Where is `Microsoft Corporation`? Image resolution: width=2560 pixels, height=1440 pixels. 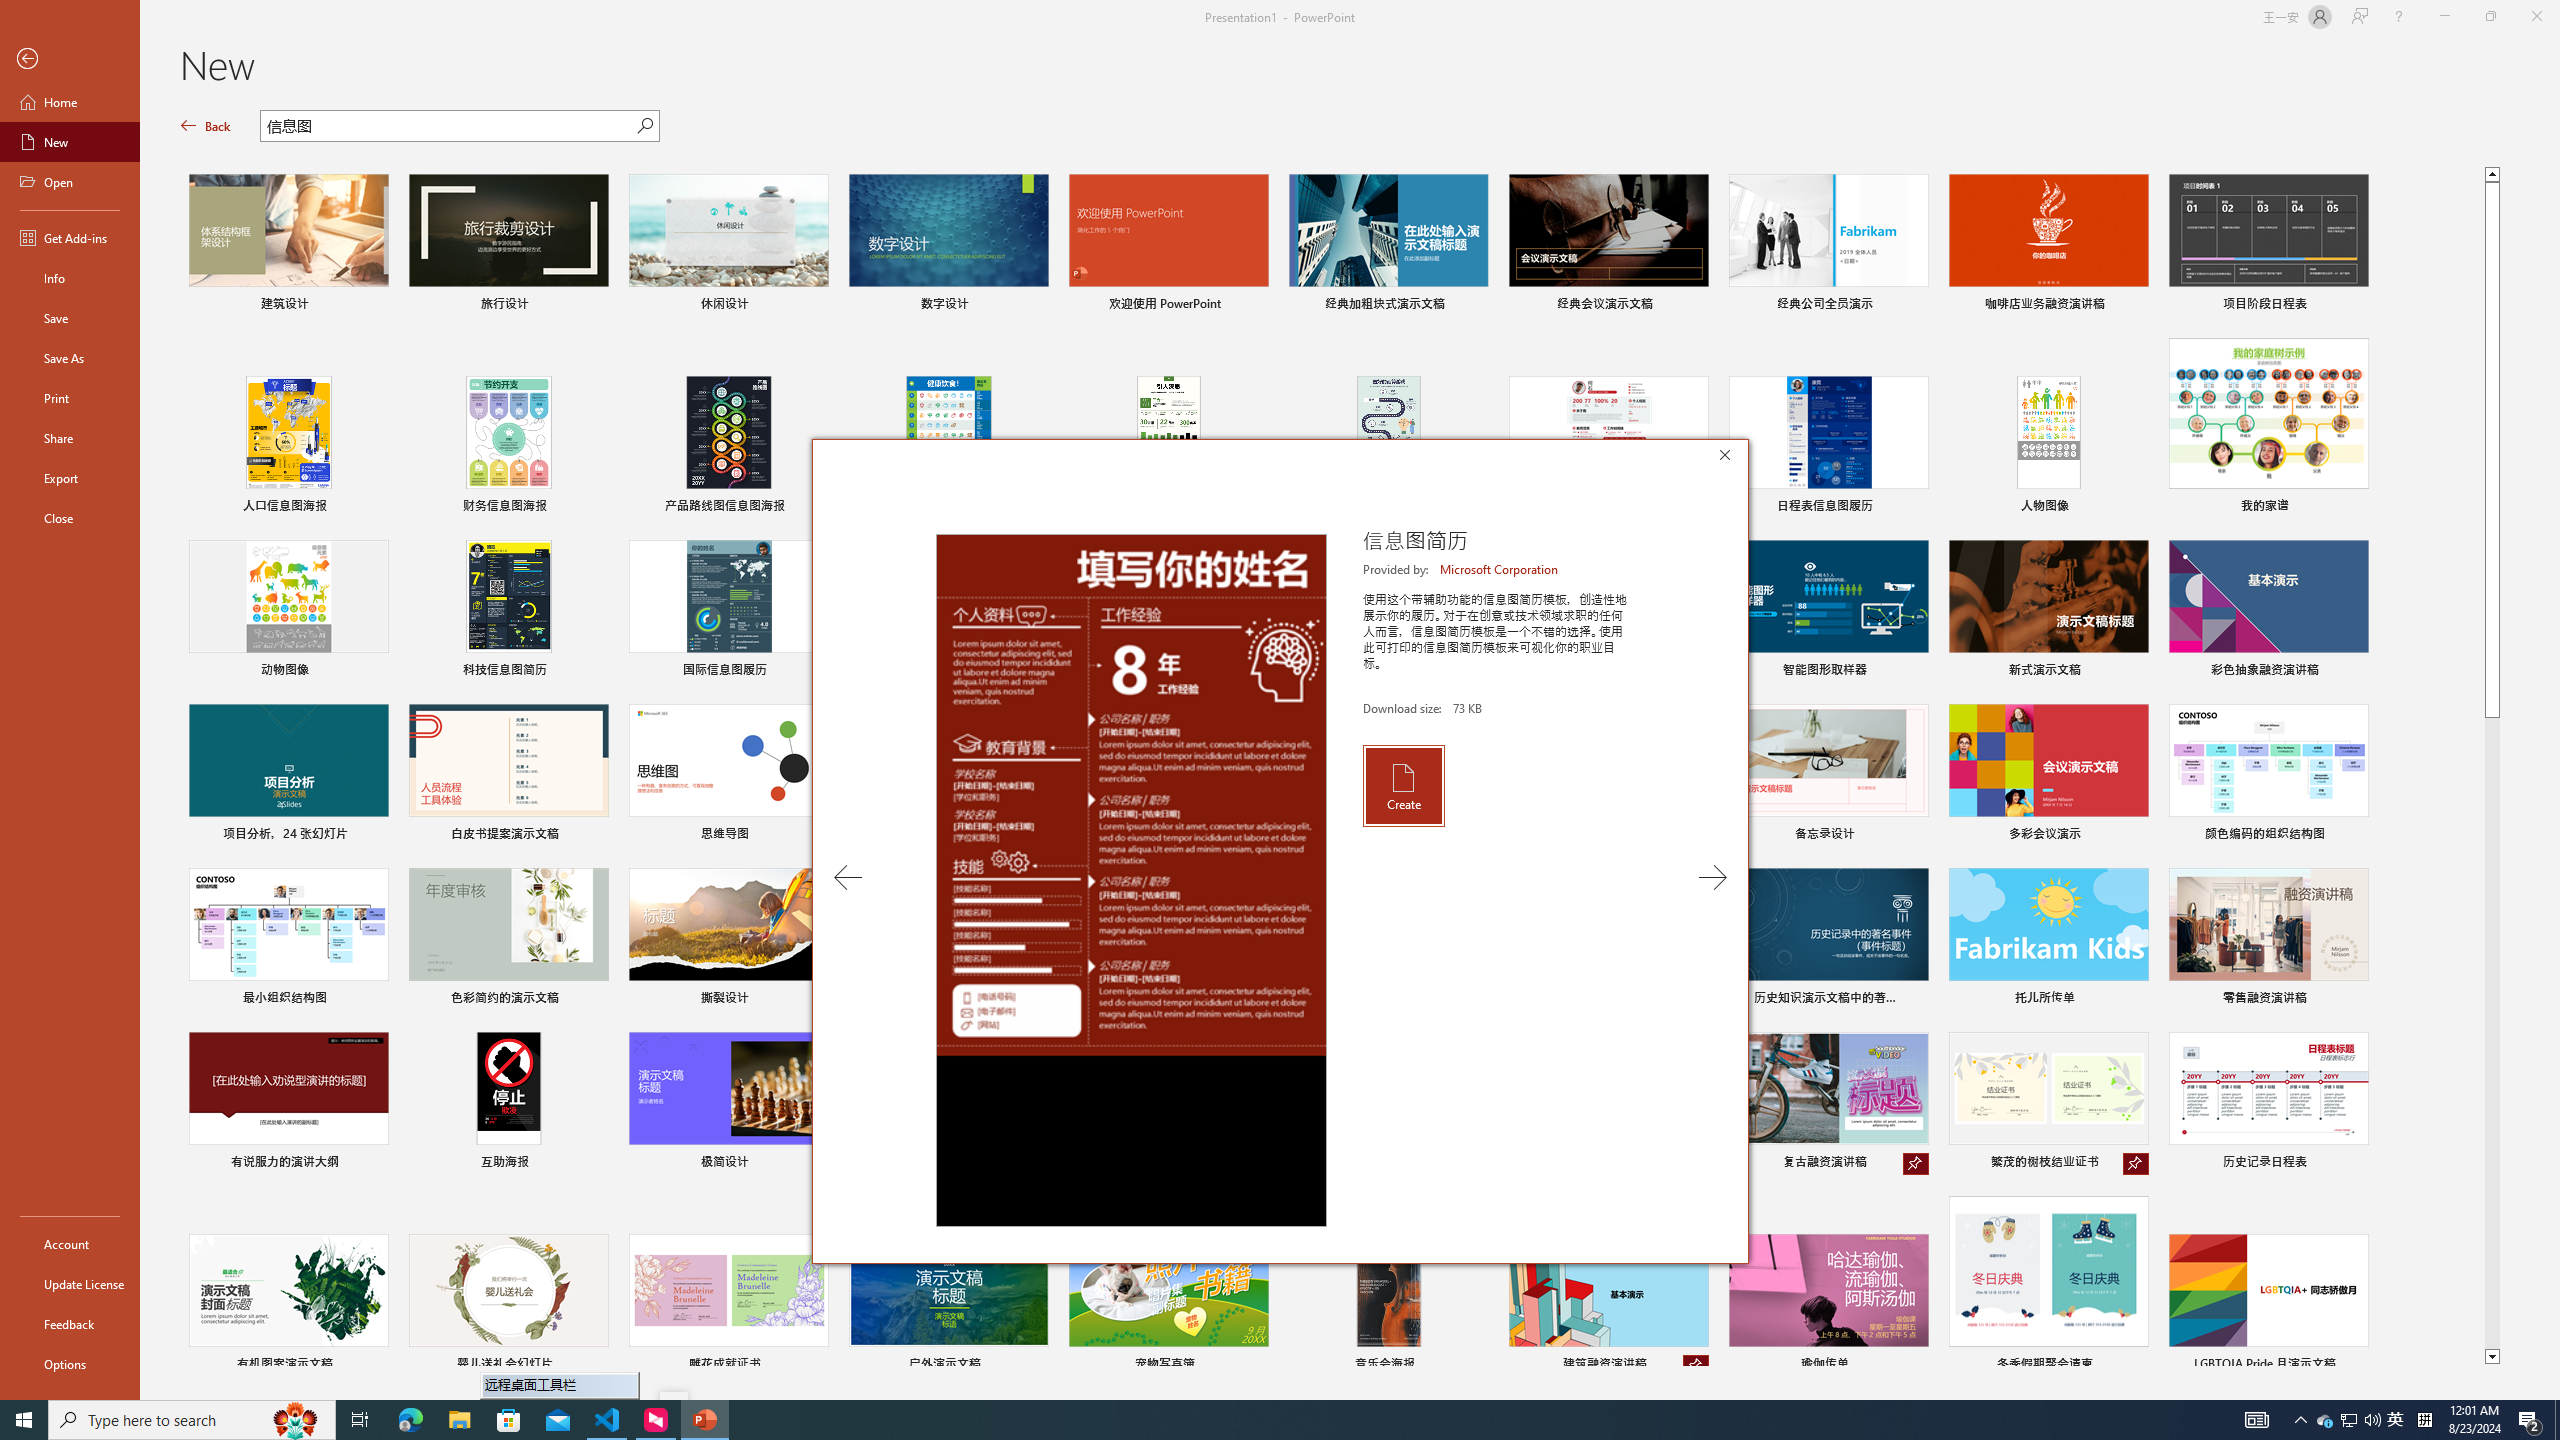
Microsoft Corporation is located at coordinates (1500, 569).